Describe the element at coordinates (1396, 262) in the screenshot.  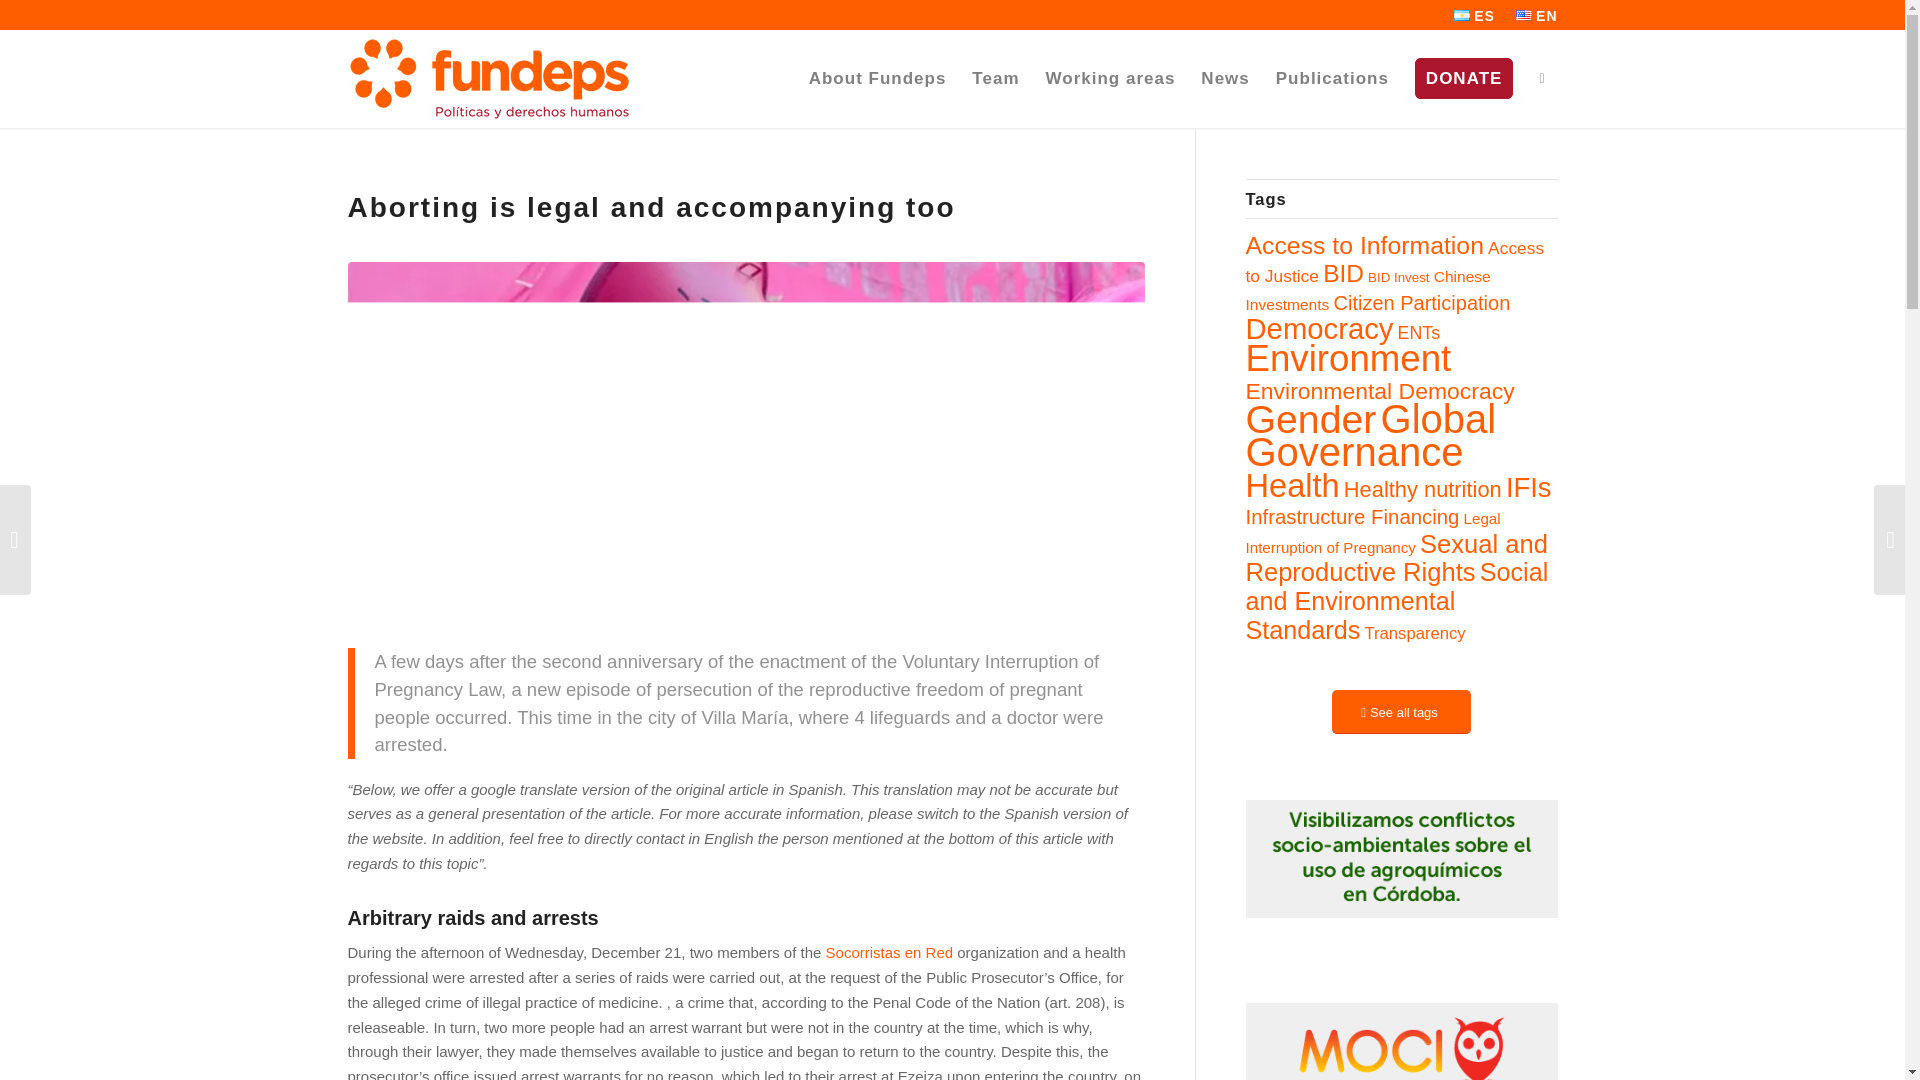
I see `Access to Justice` at that location.